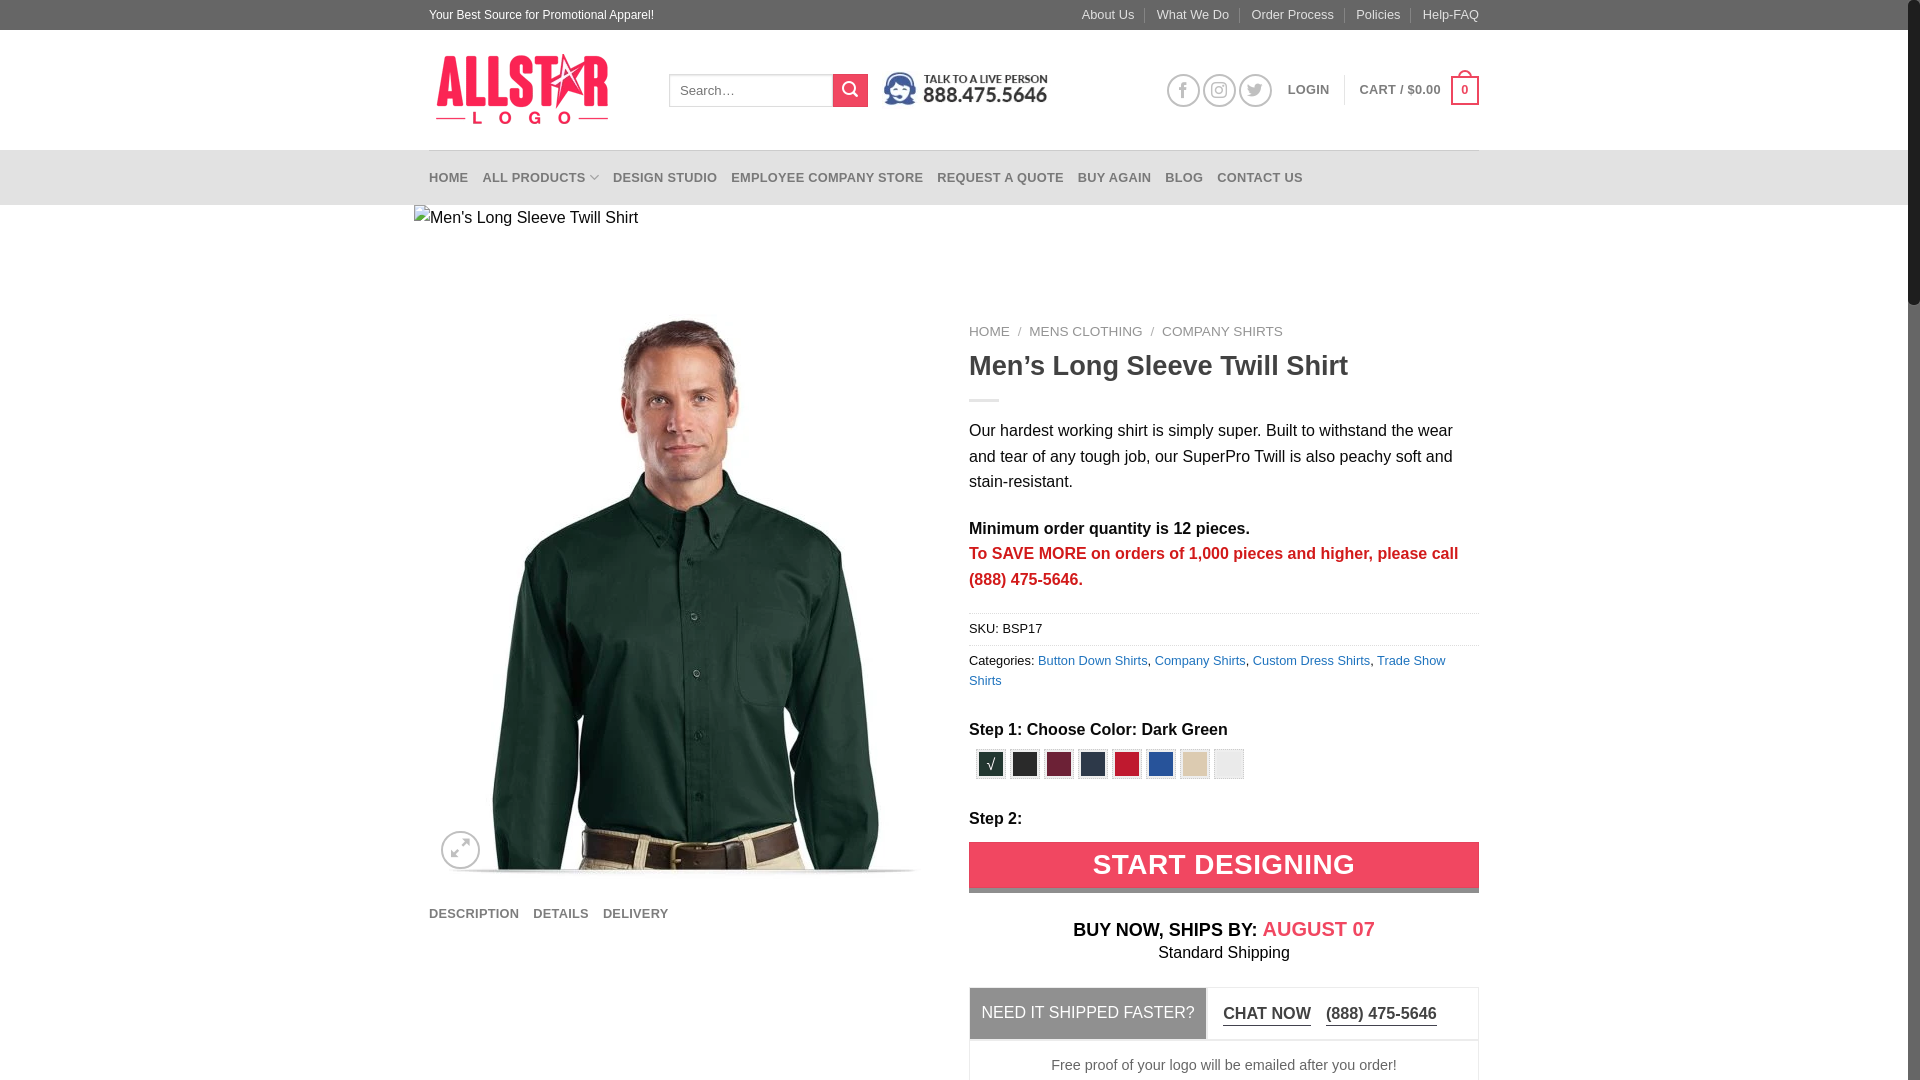  What do you see at coordinates (1058, 764) in the screenshot?
I see `Burgundy` at bounding box center [1058, 764].